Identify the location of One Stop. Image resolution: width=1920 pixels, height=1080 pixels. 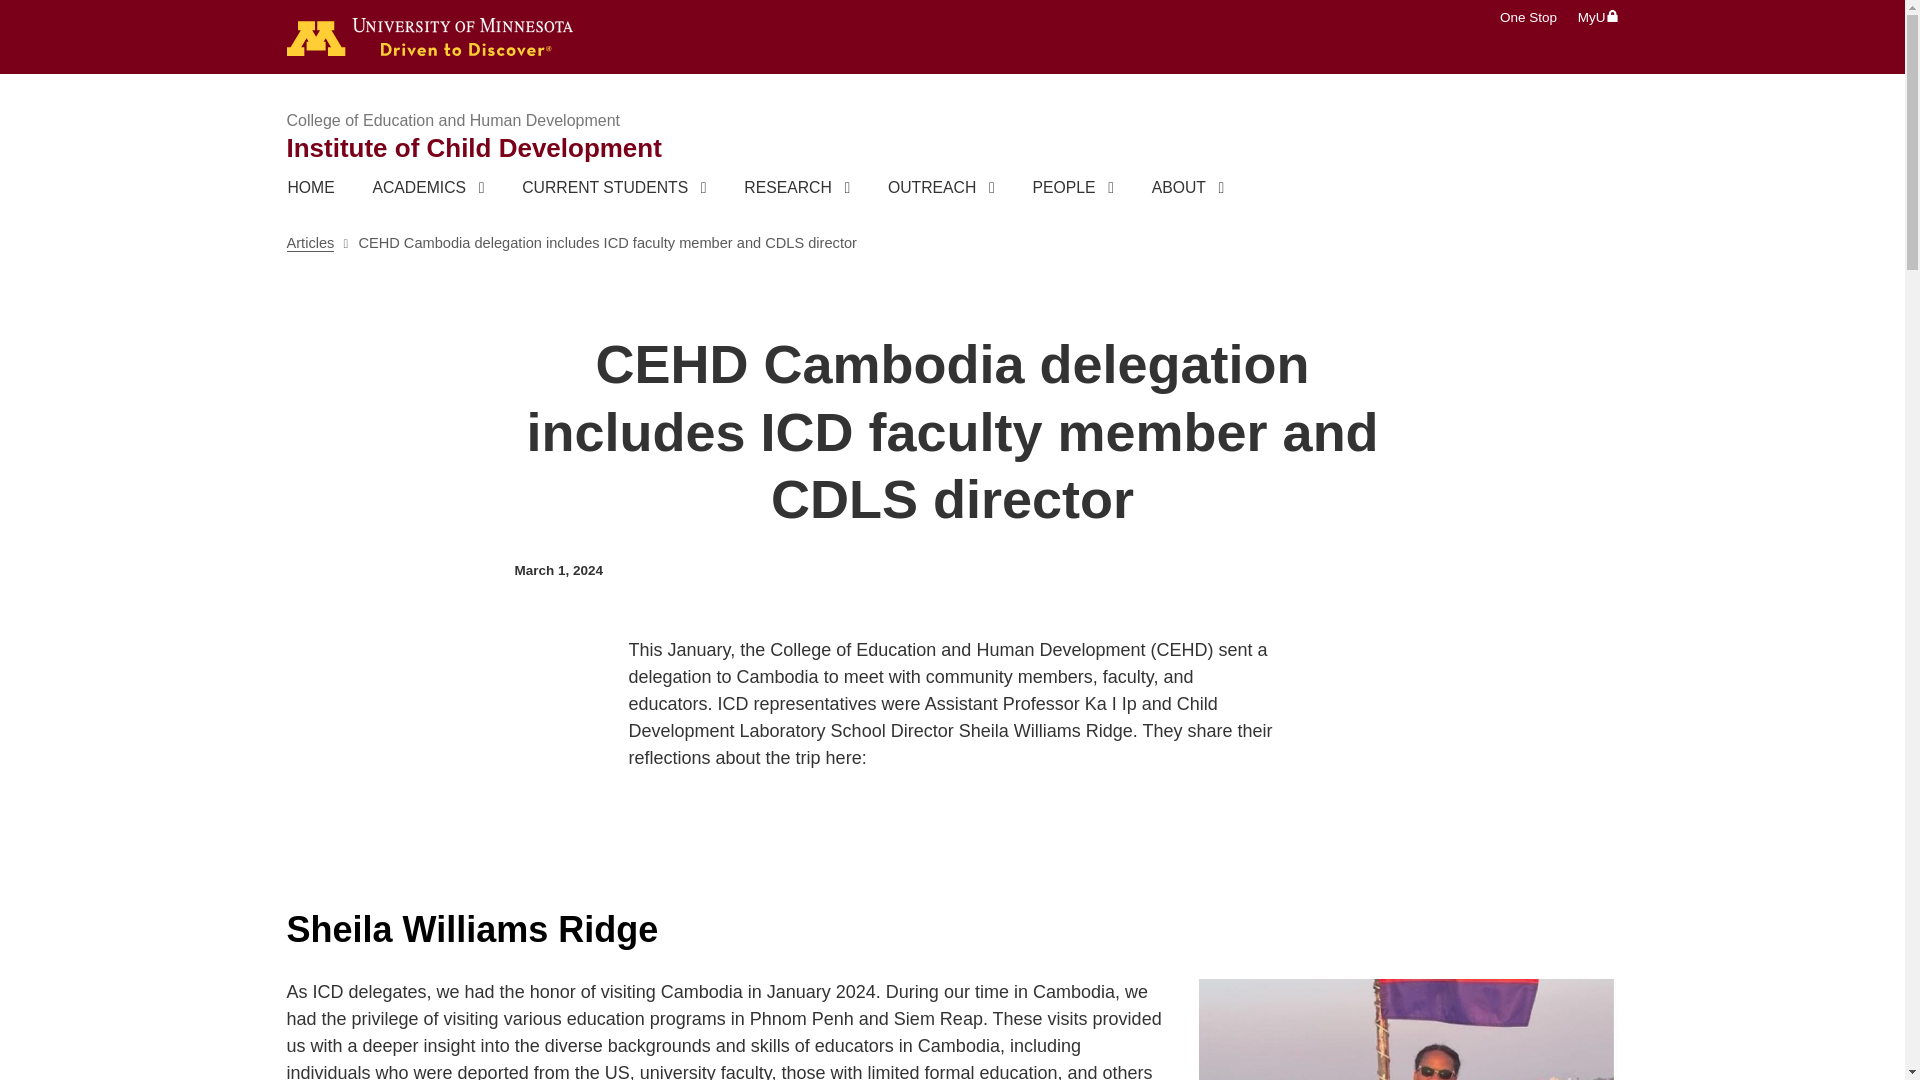
(1528, 16).